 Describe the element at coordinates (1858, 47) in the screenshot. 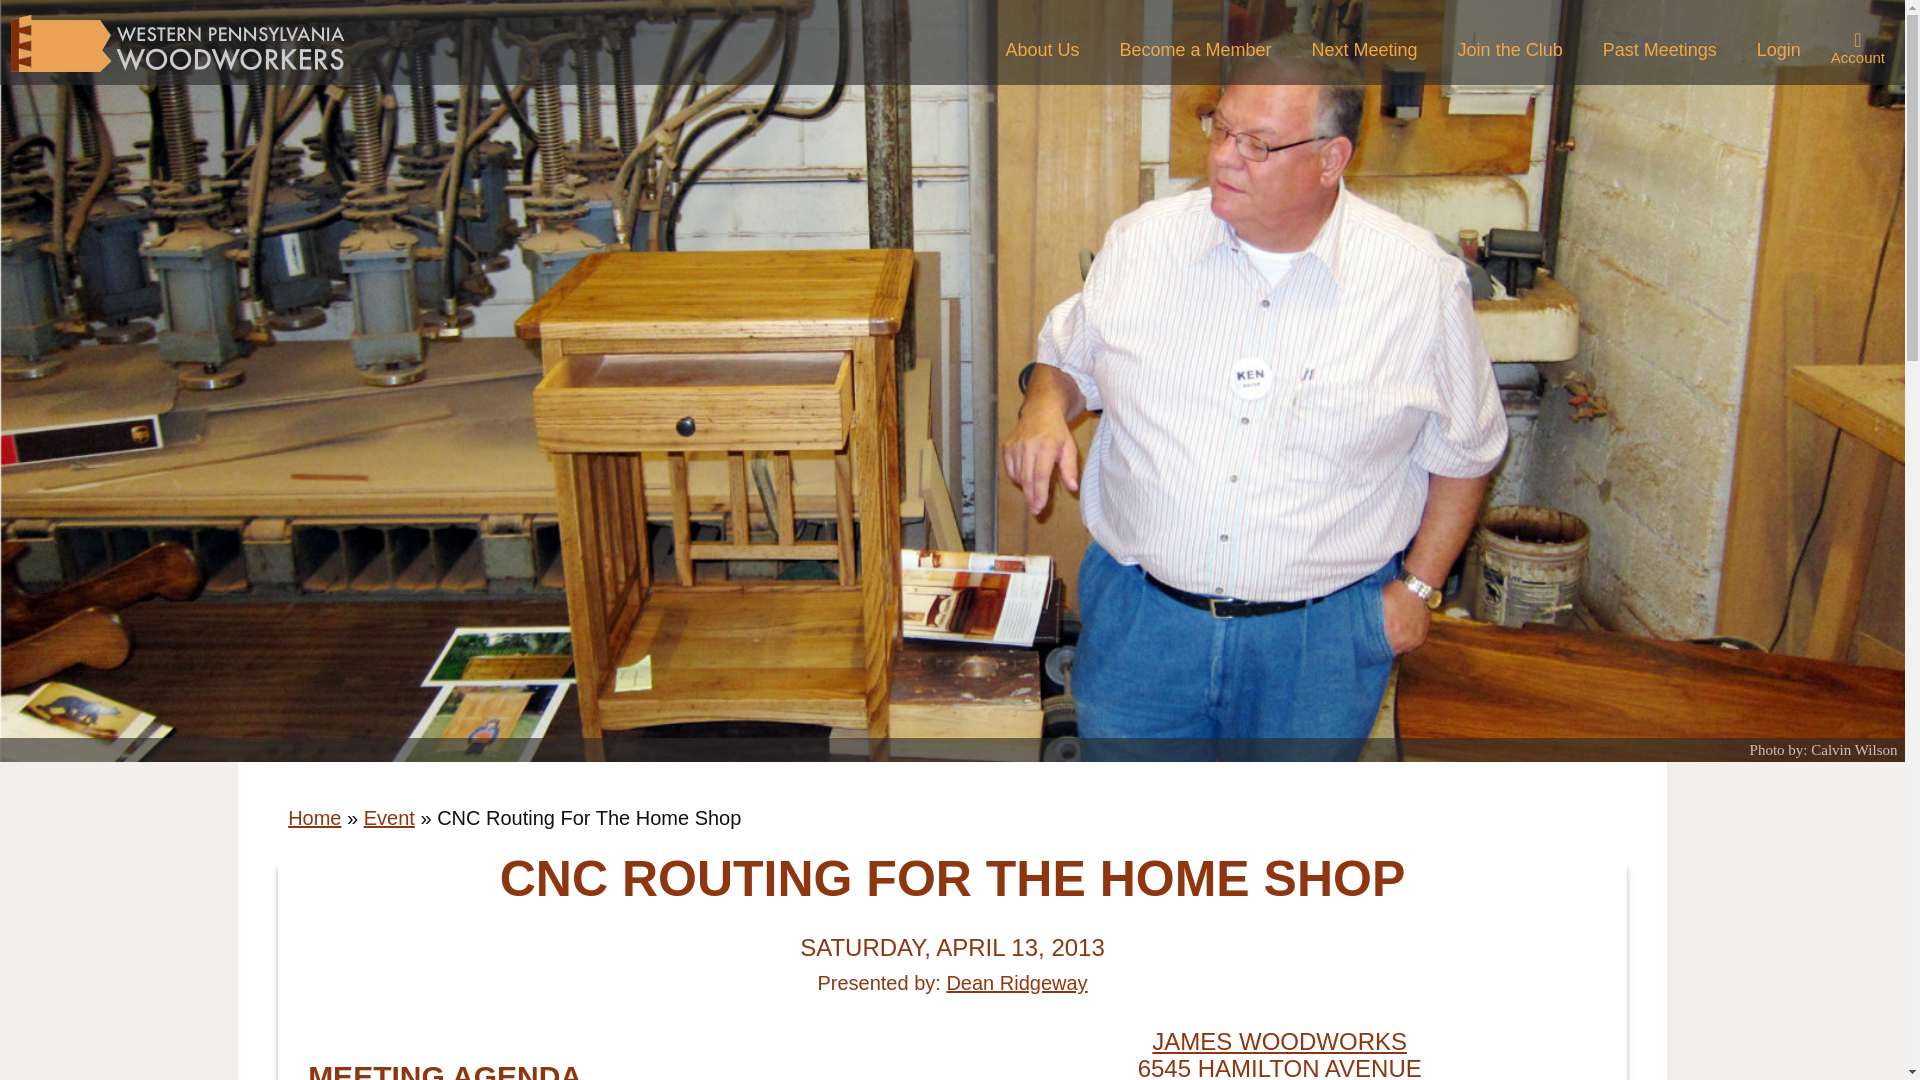

I see `Account` at that location.